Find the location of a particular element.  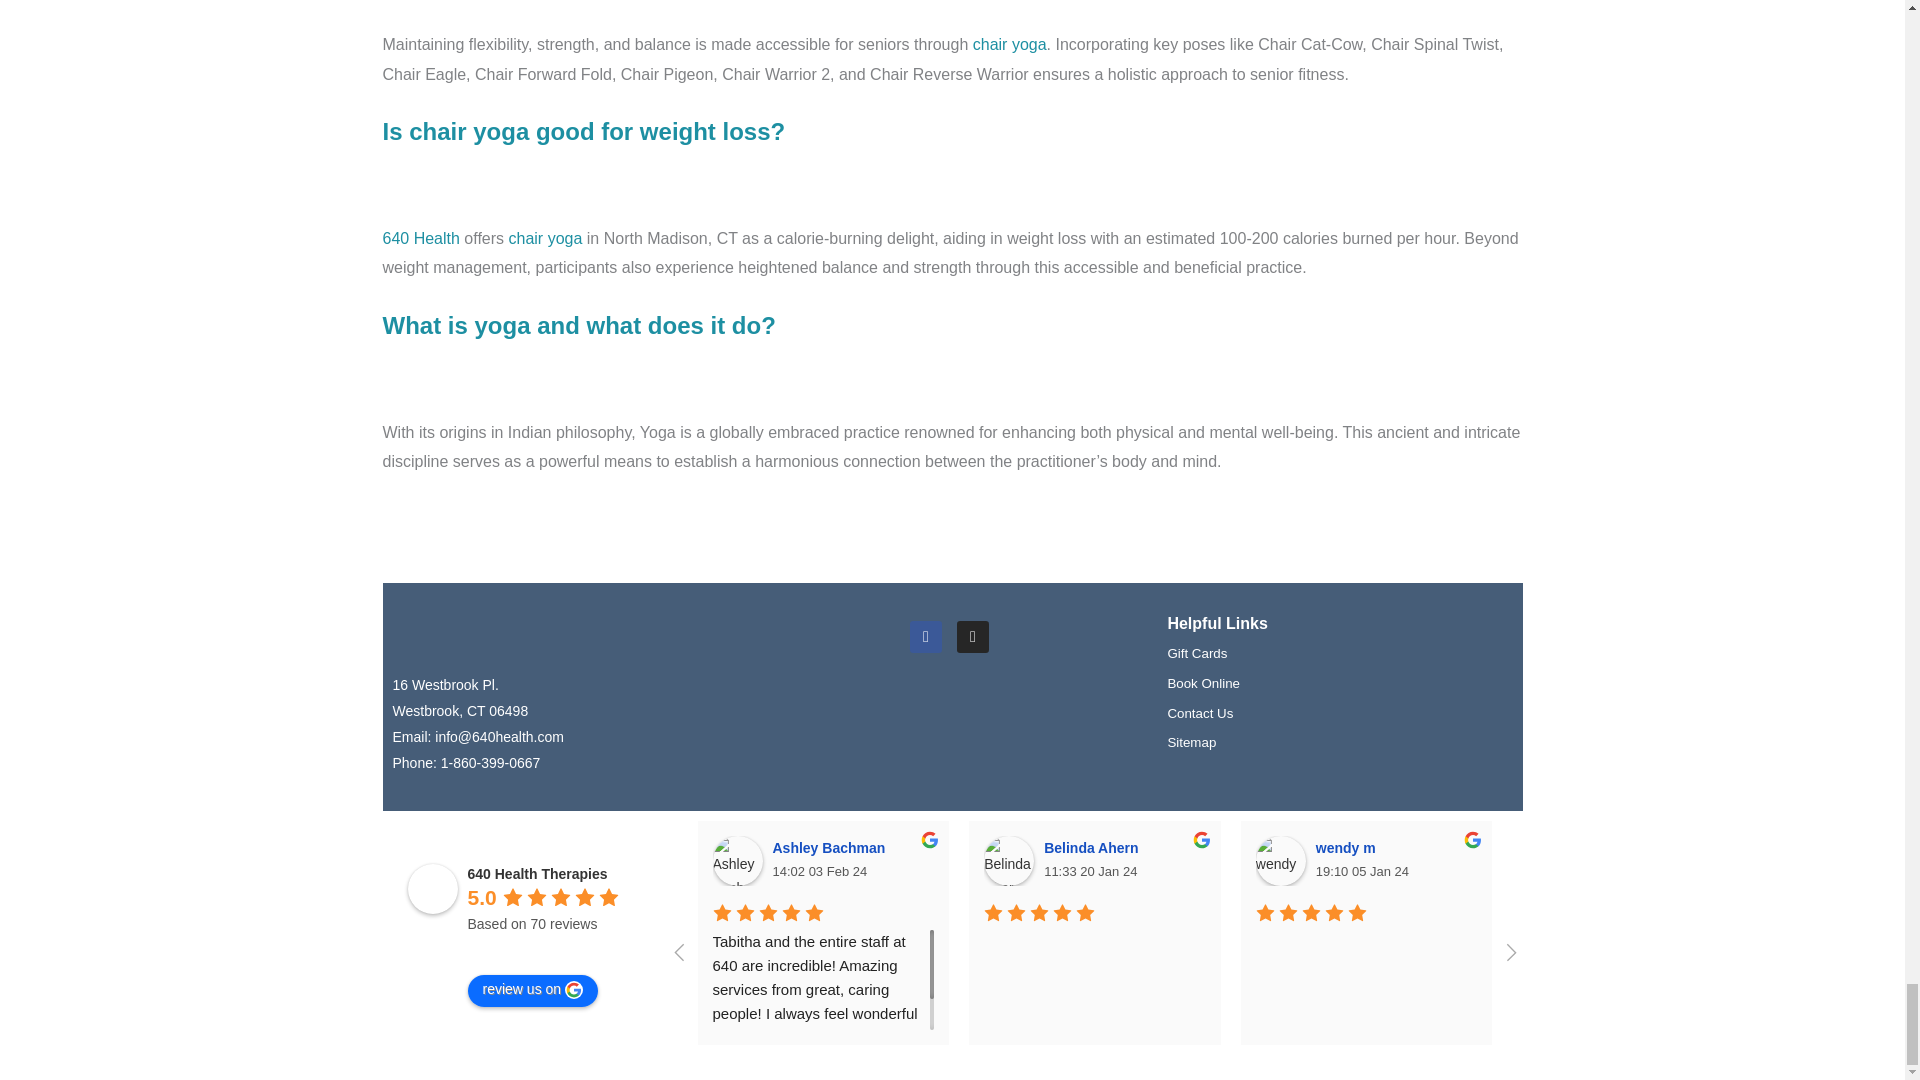

Ashley Bachman is located at coordinates (737, 860).